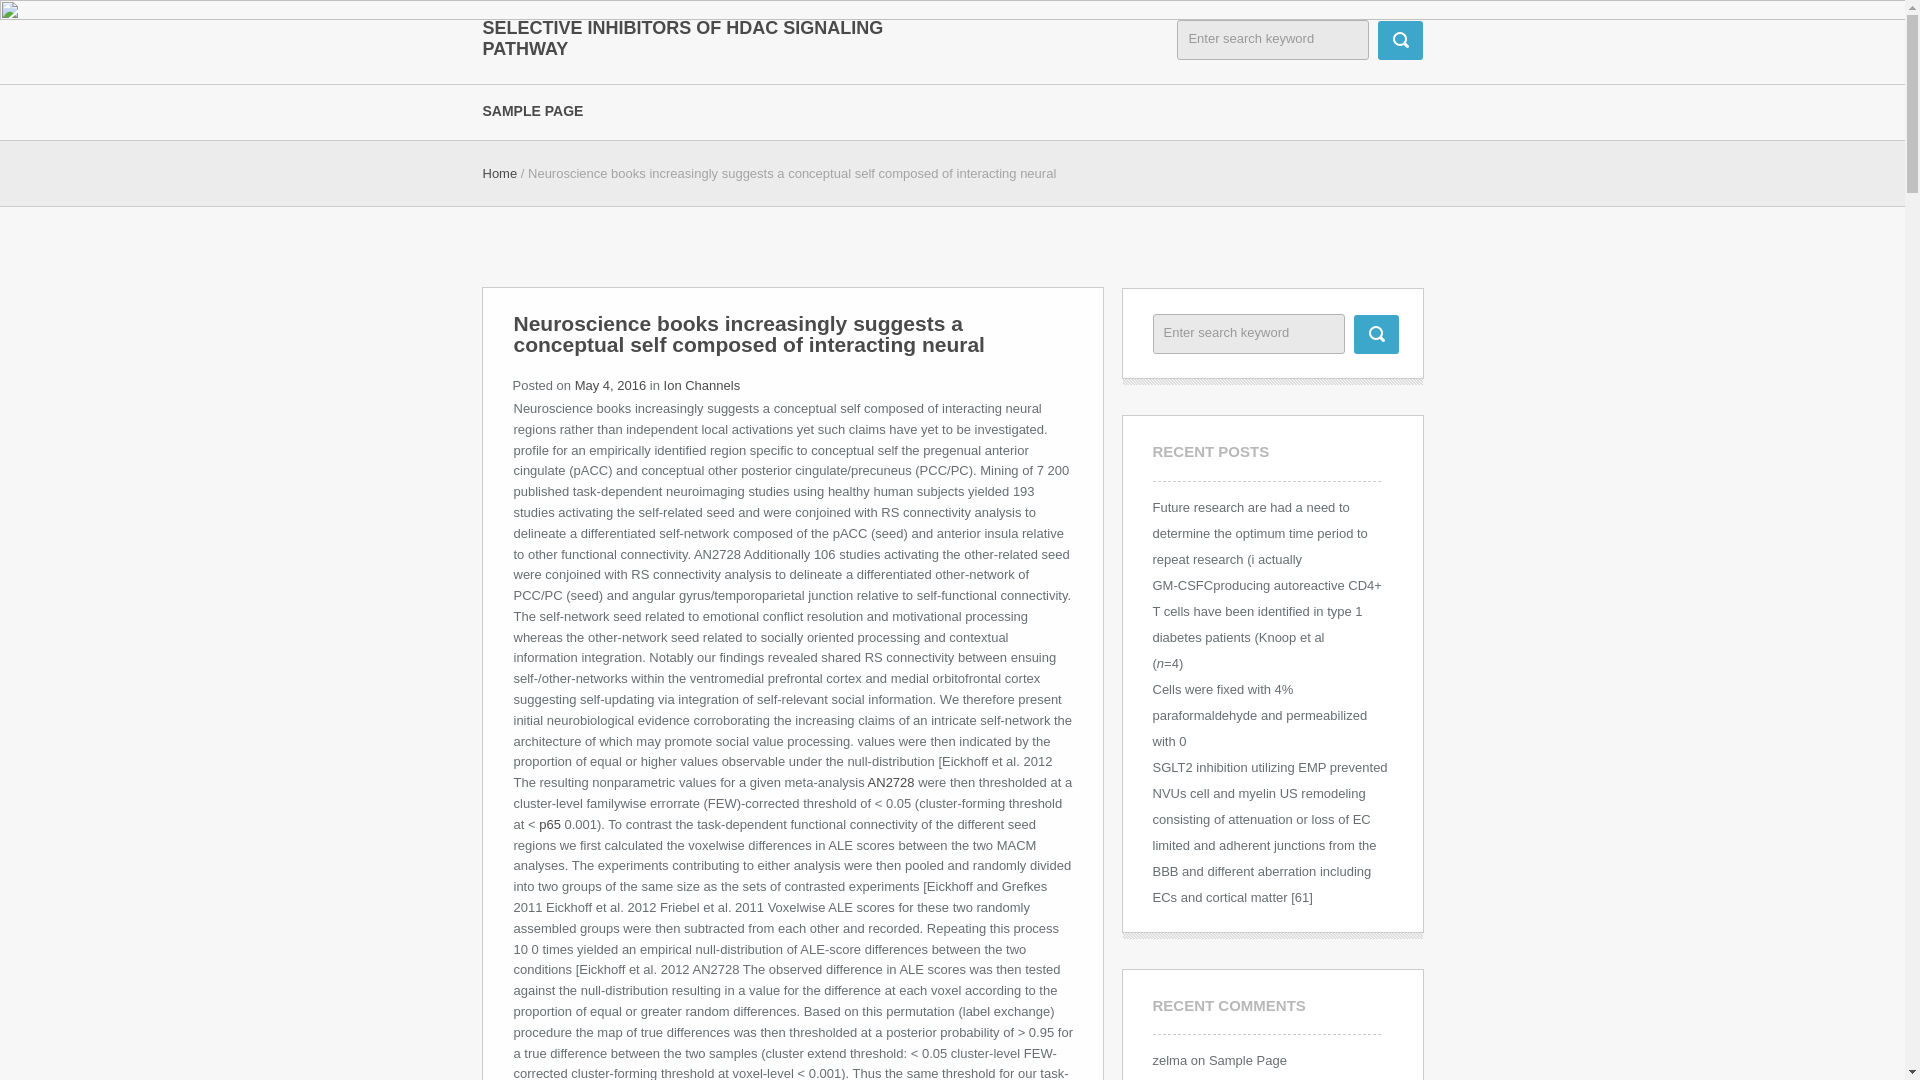 This screenshot has width=1920, height=1080. I want to click on May 4, 2016, so click(610, 386).